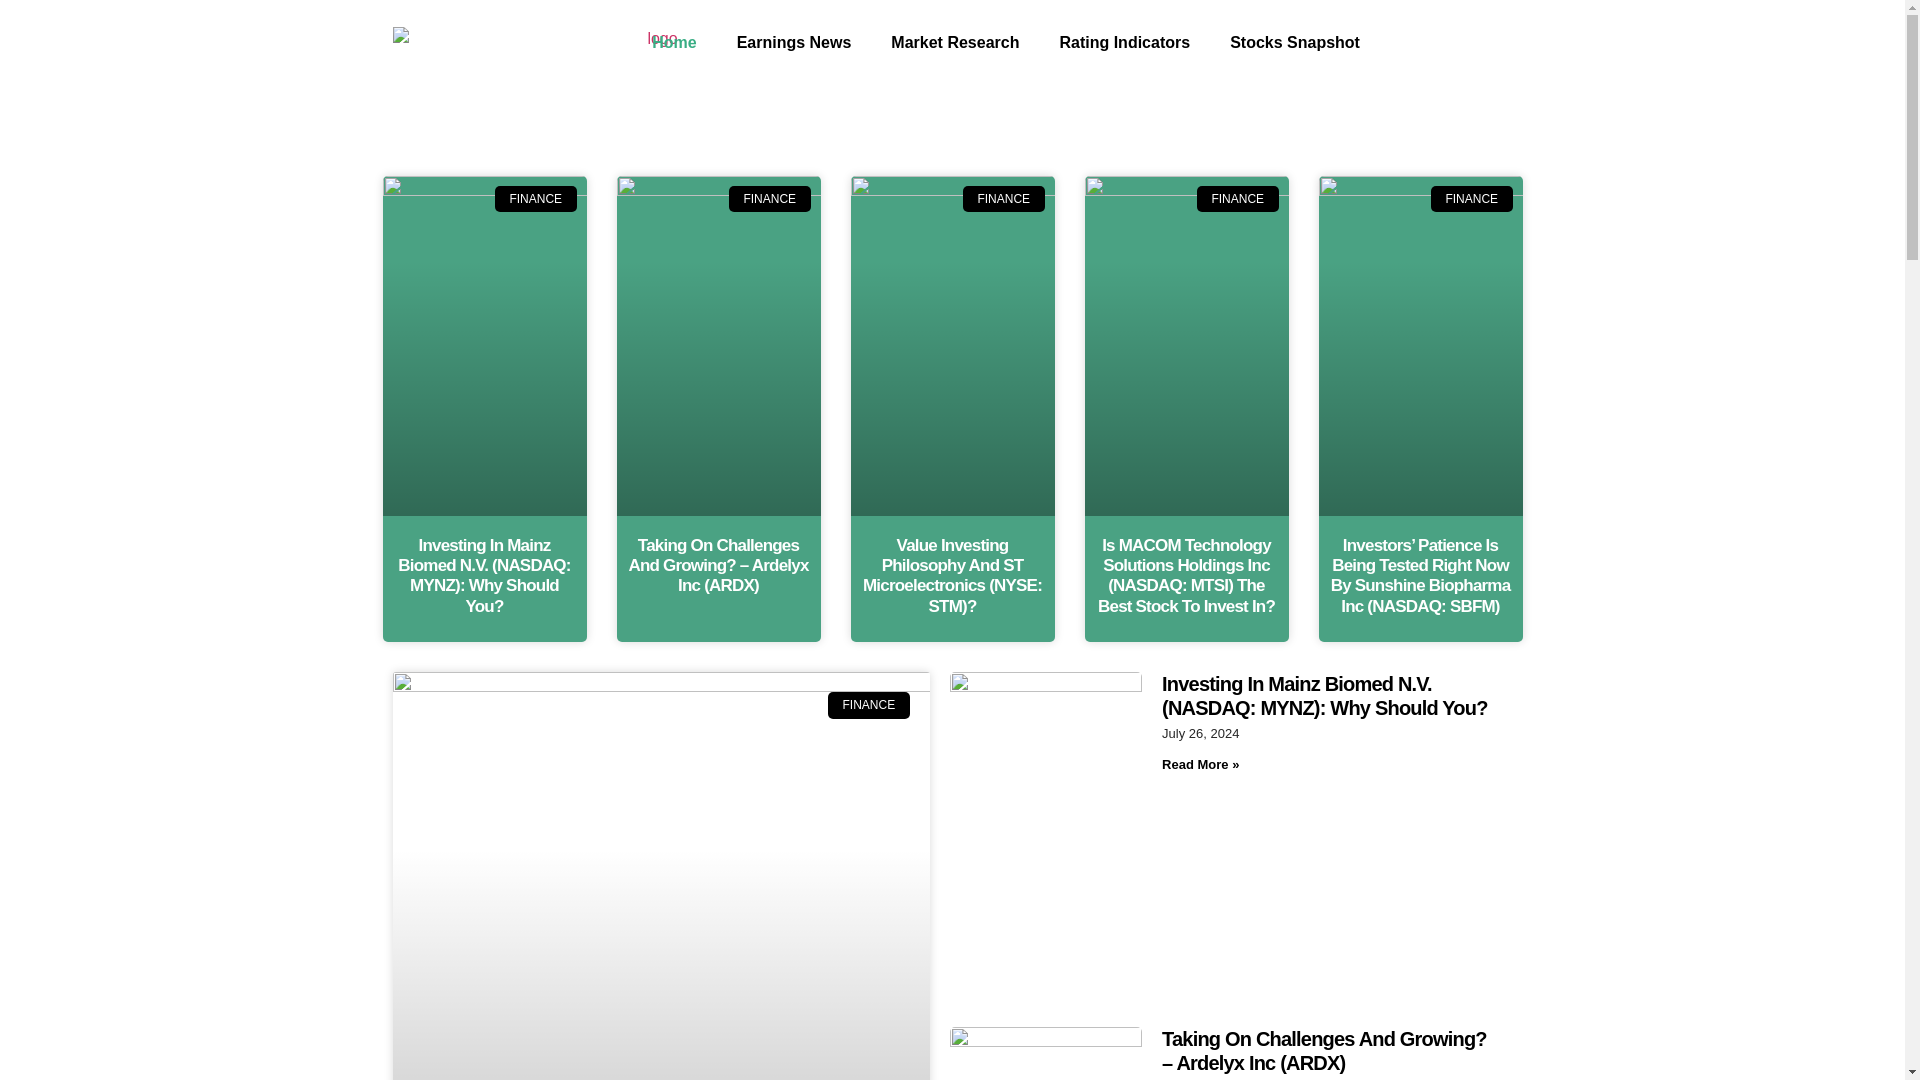 Image resolution: width=1920 pixels, height=1080 pixels. I want to click on Earnings News, so click(794, 42).